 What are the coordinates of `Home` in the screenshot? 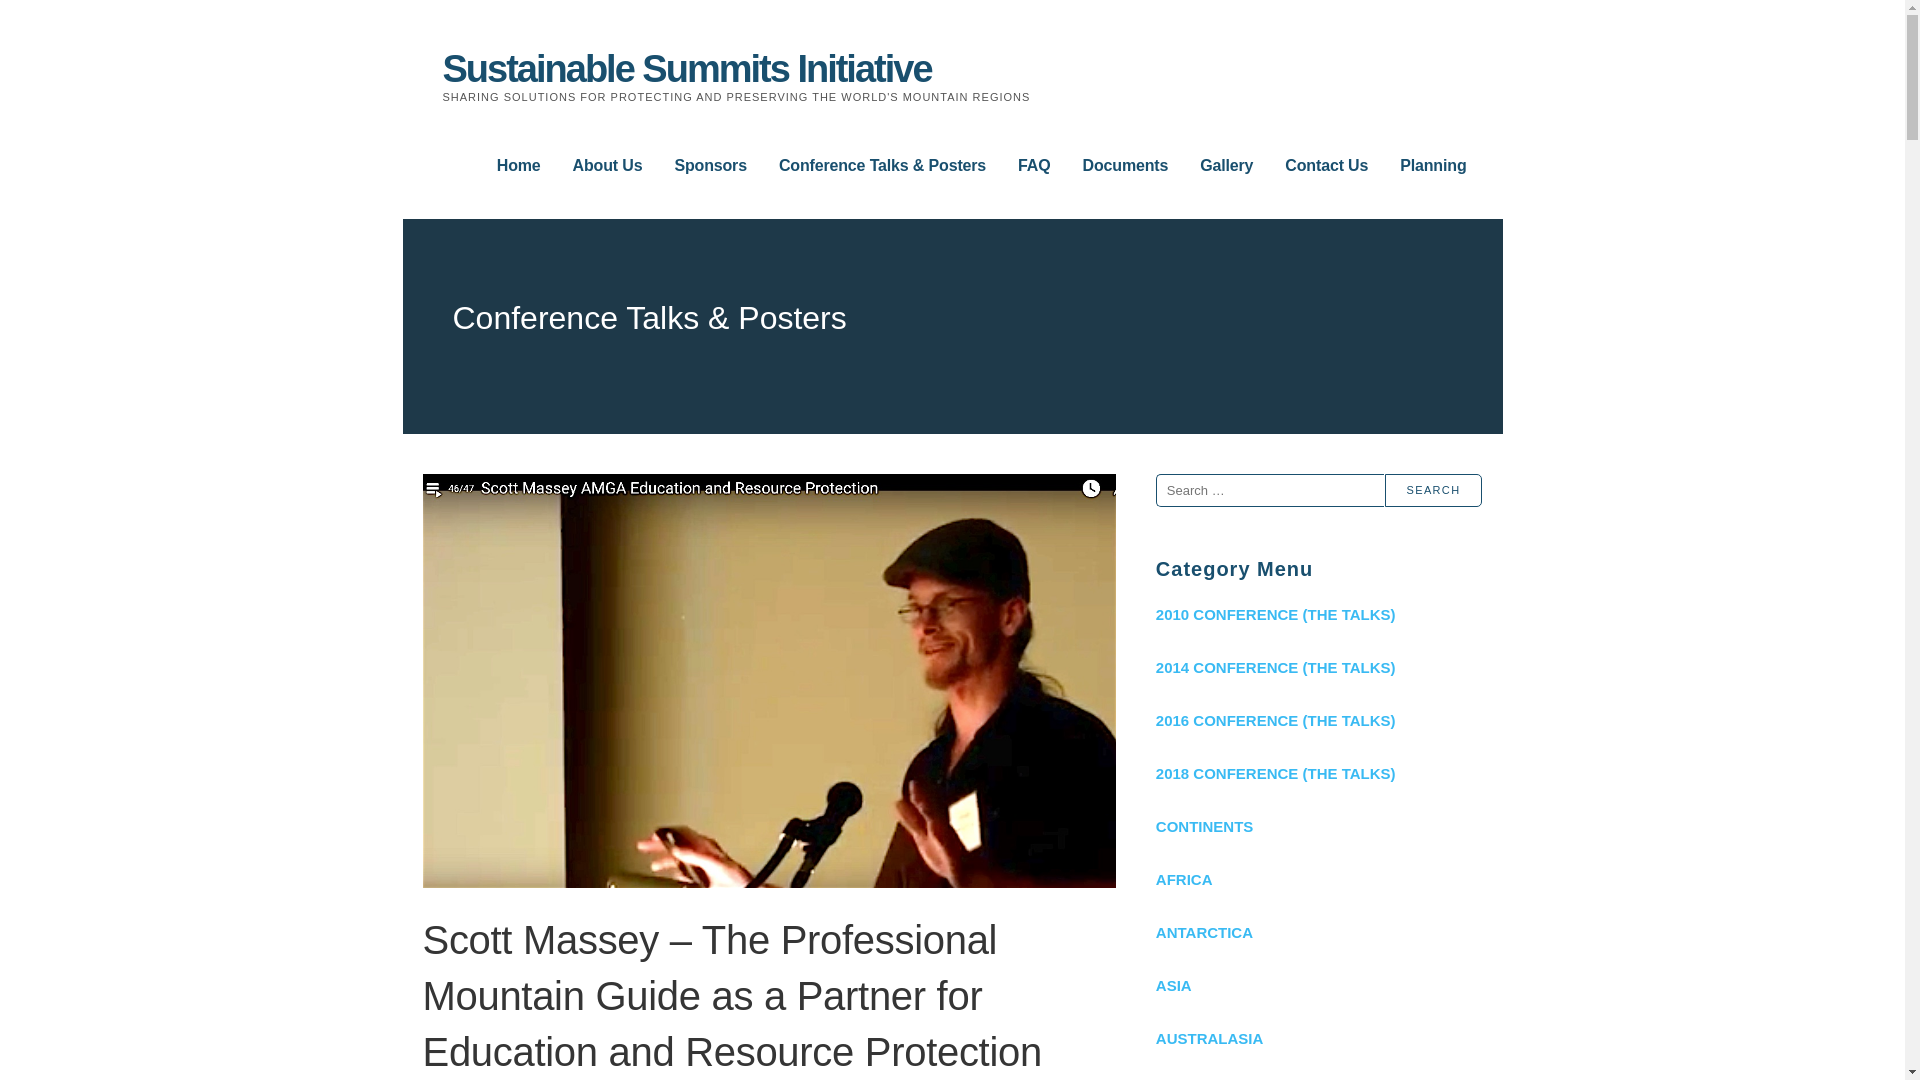 It's located at (519, 166).